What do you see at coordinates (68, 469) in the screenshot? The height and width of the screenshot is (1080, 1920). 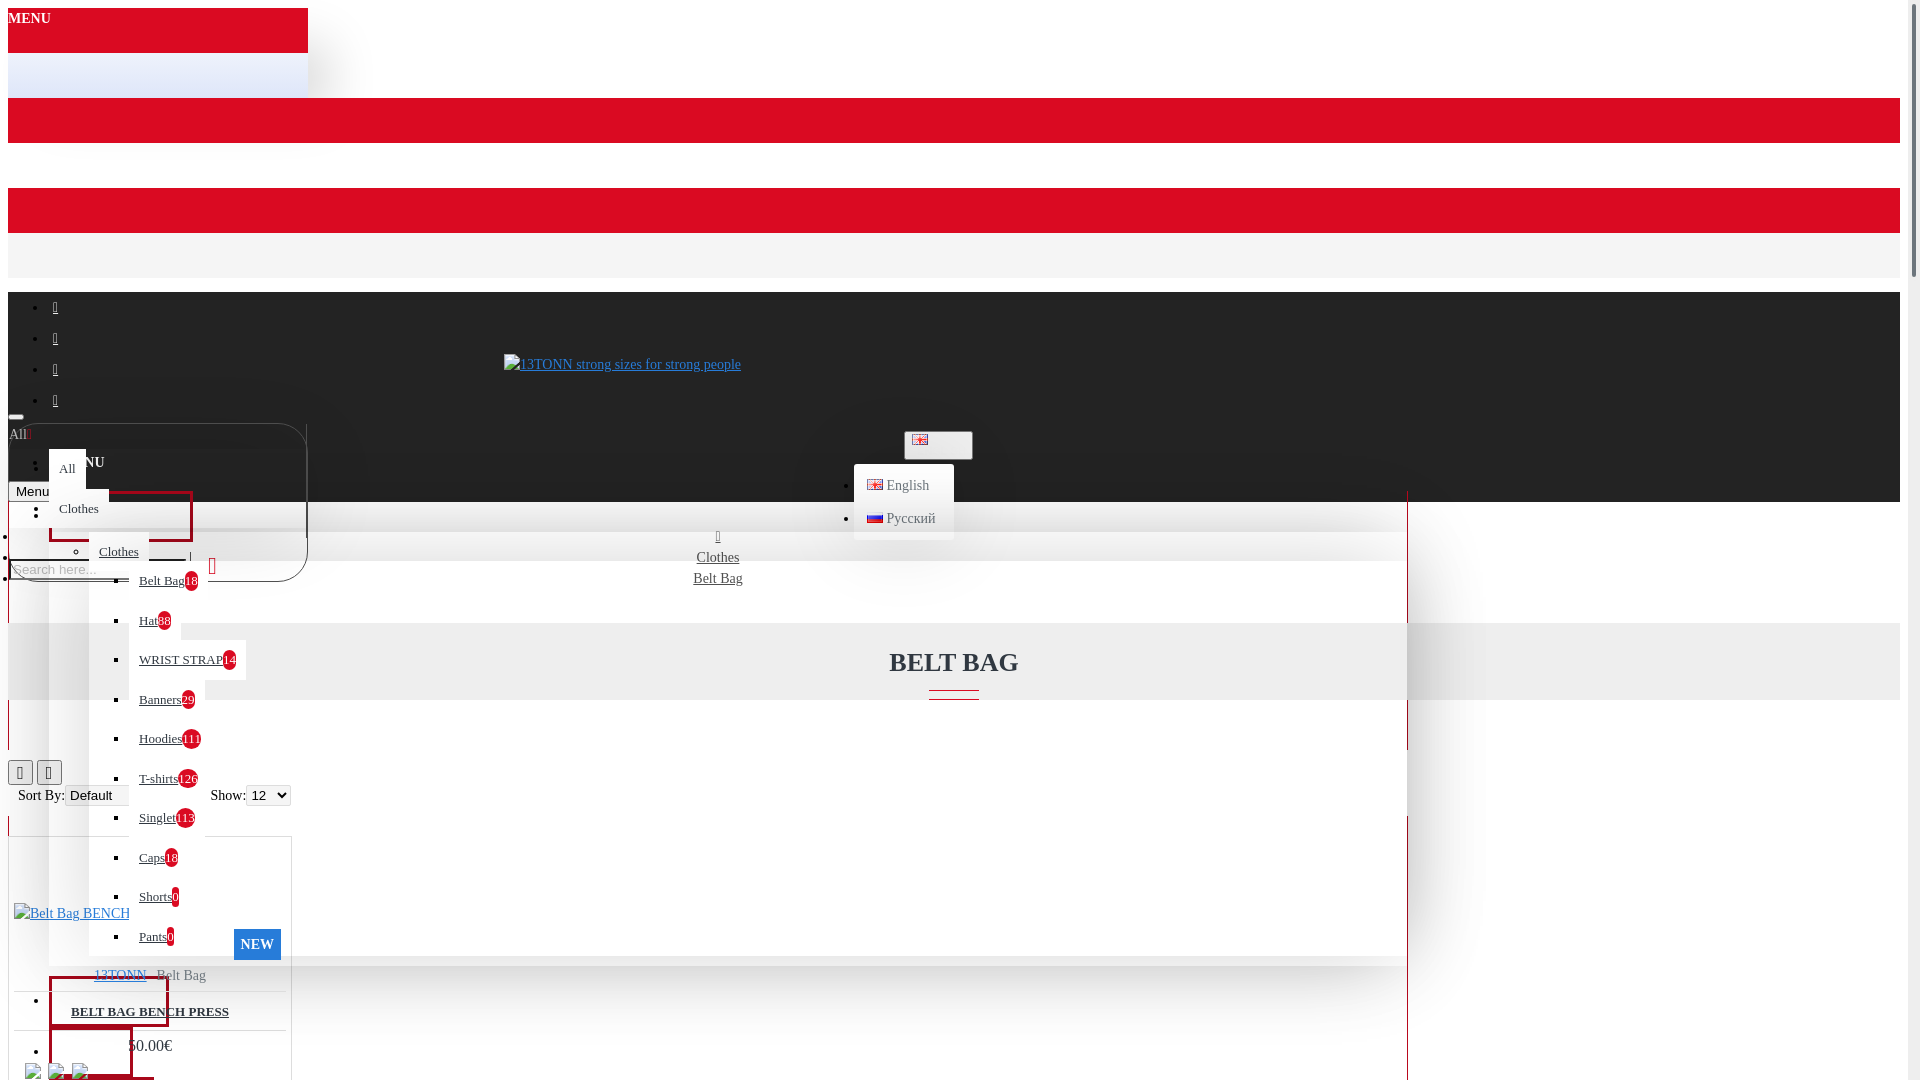 I see `All` at bounding box center [68, 469].